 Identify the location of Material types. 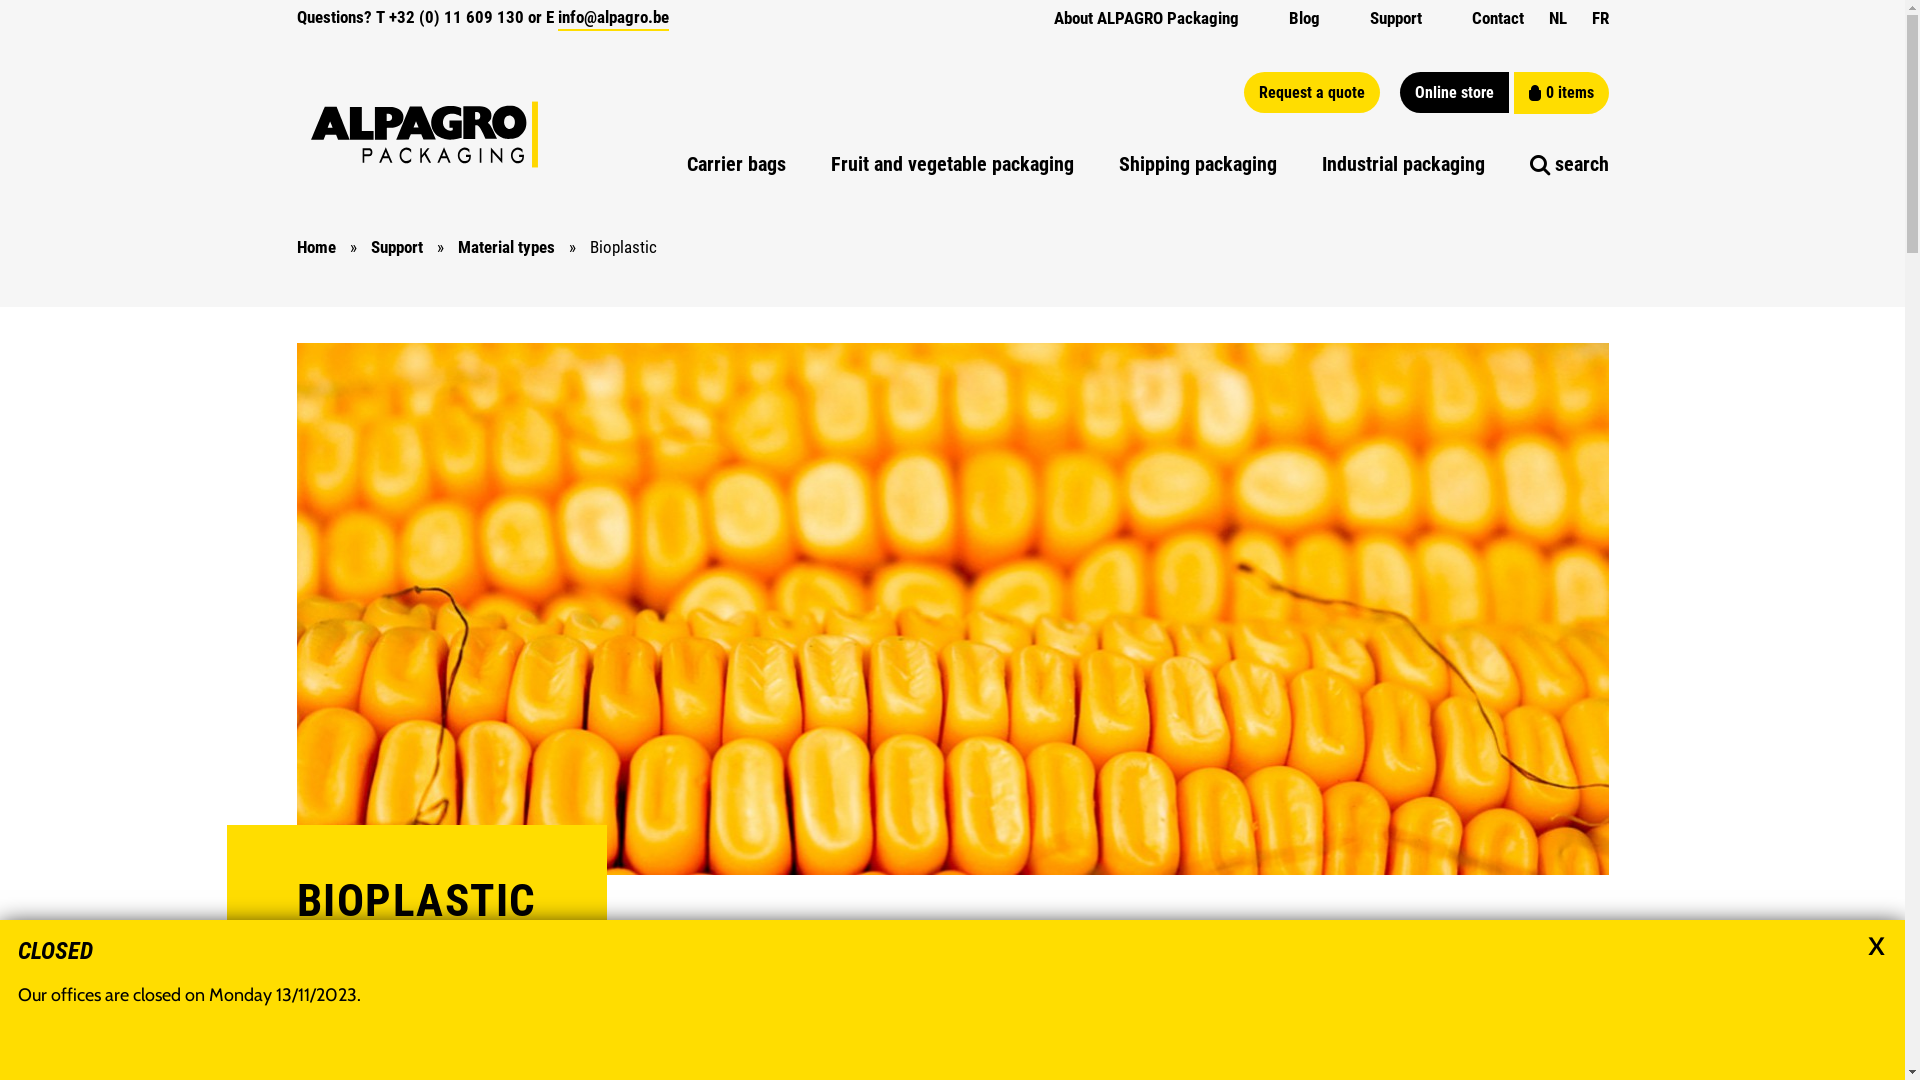
(506, 247).